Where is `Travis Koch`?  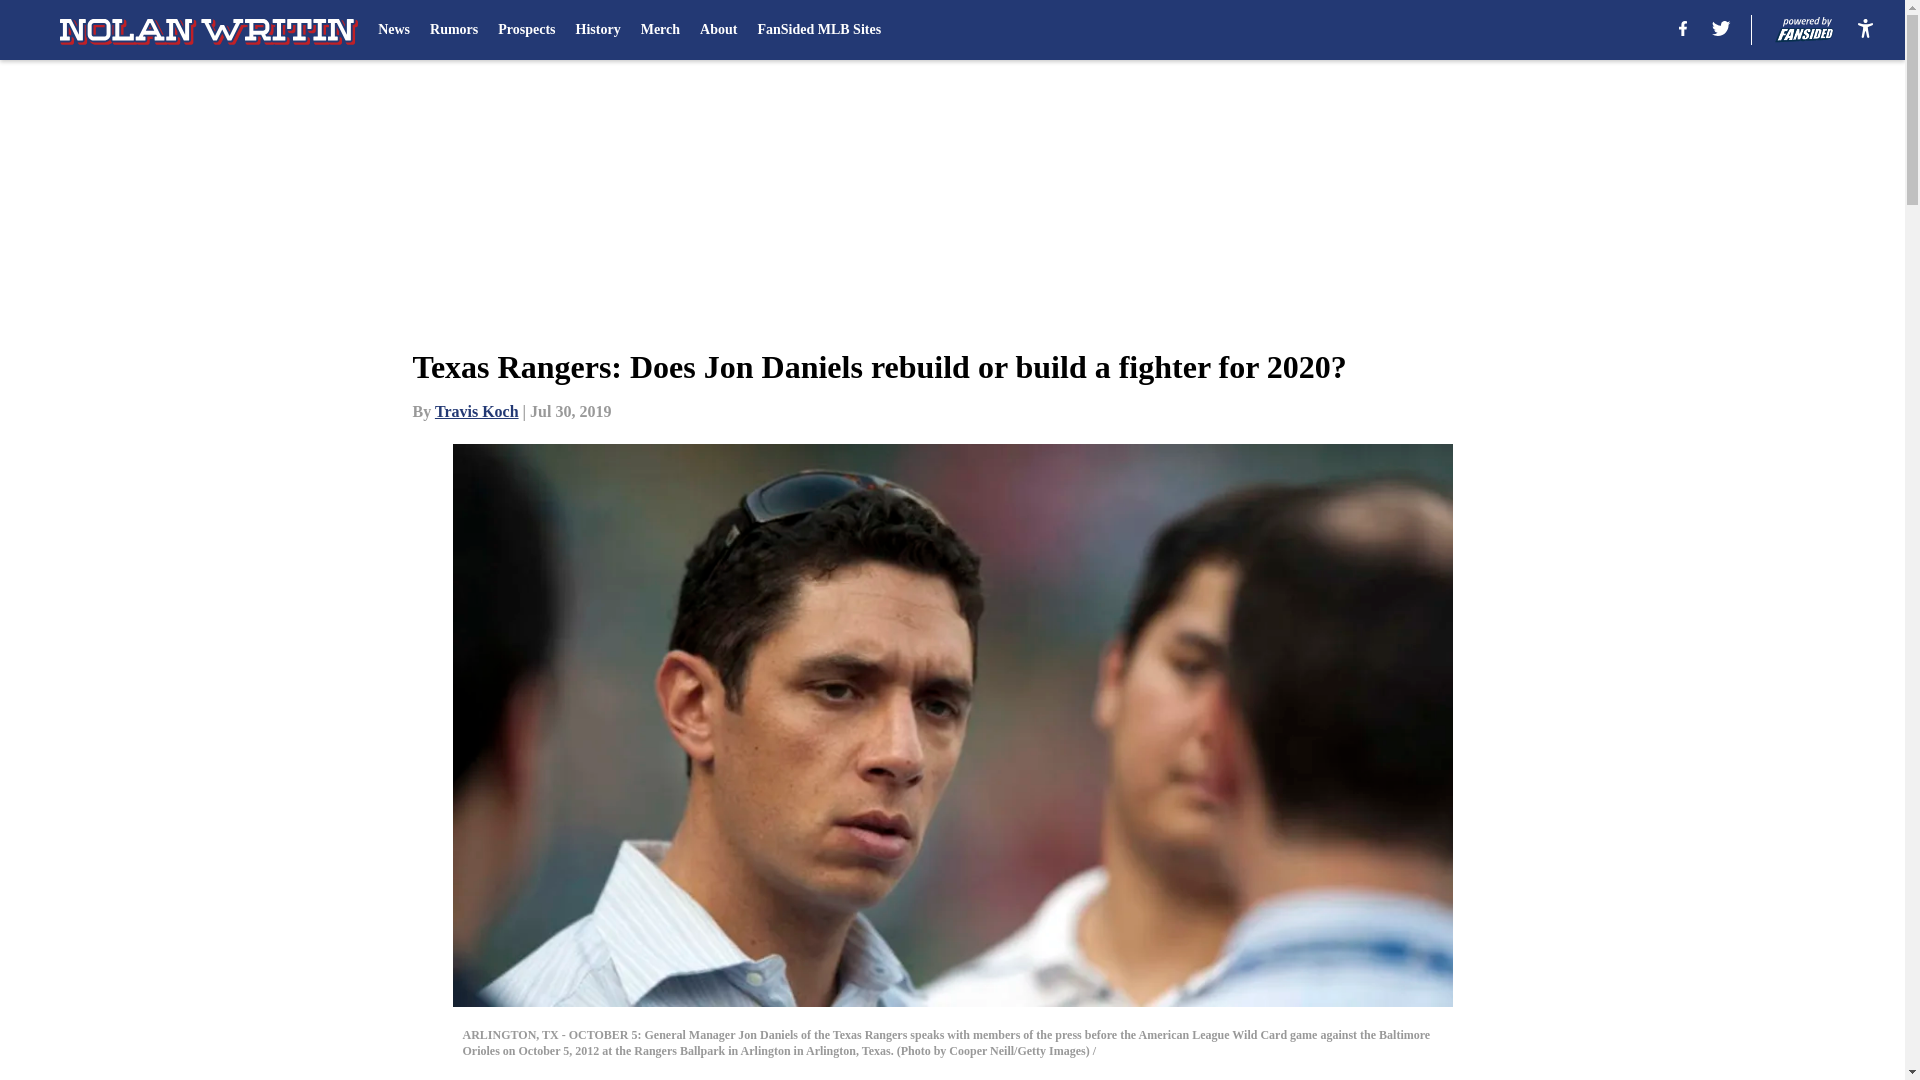 Travis Koch is located at coordinates (476, 411).